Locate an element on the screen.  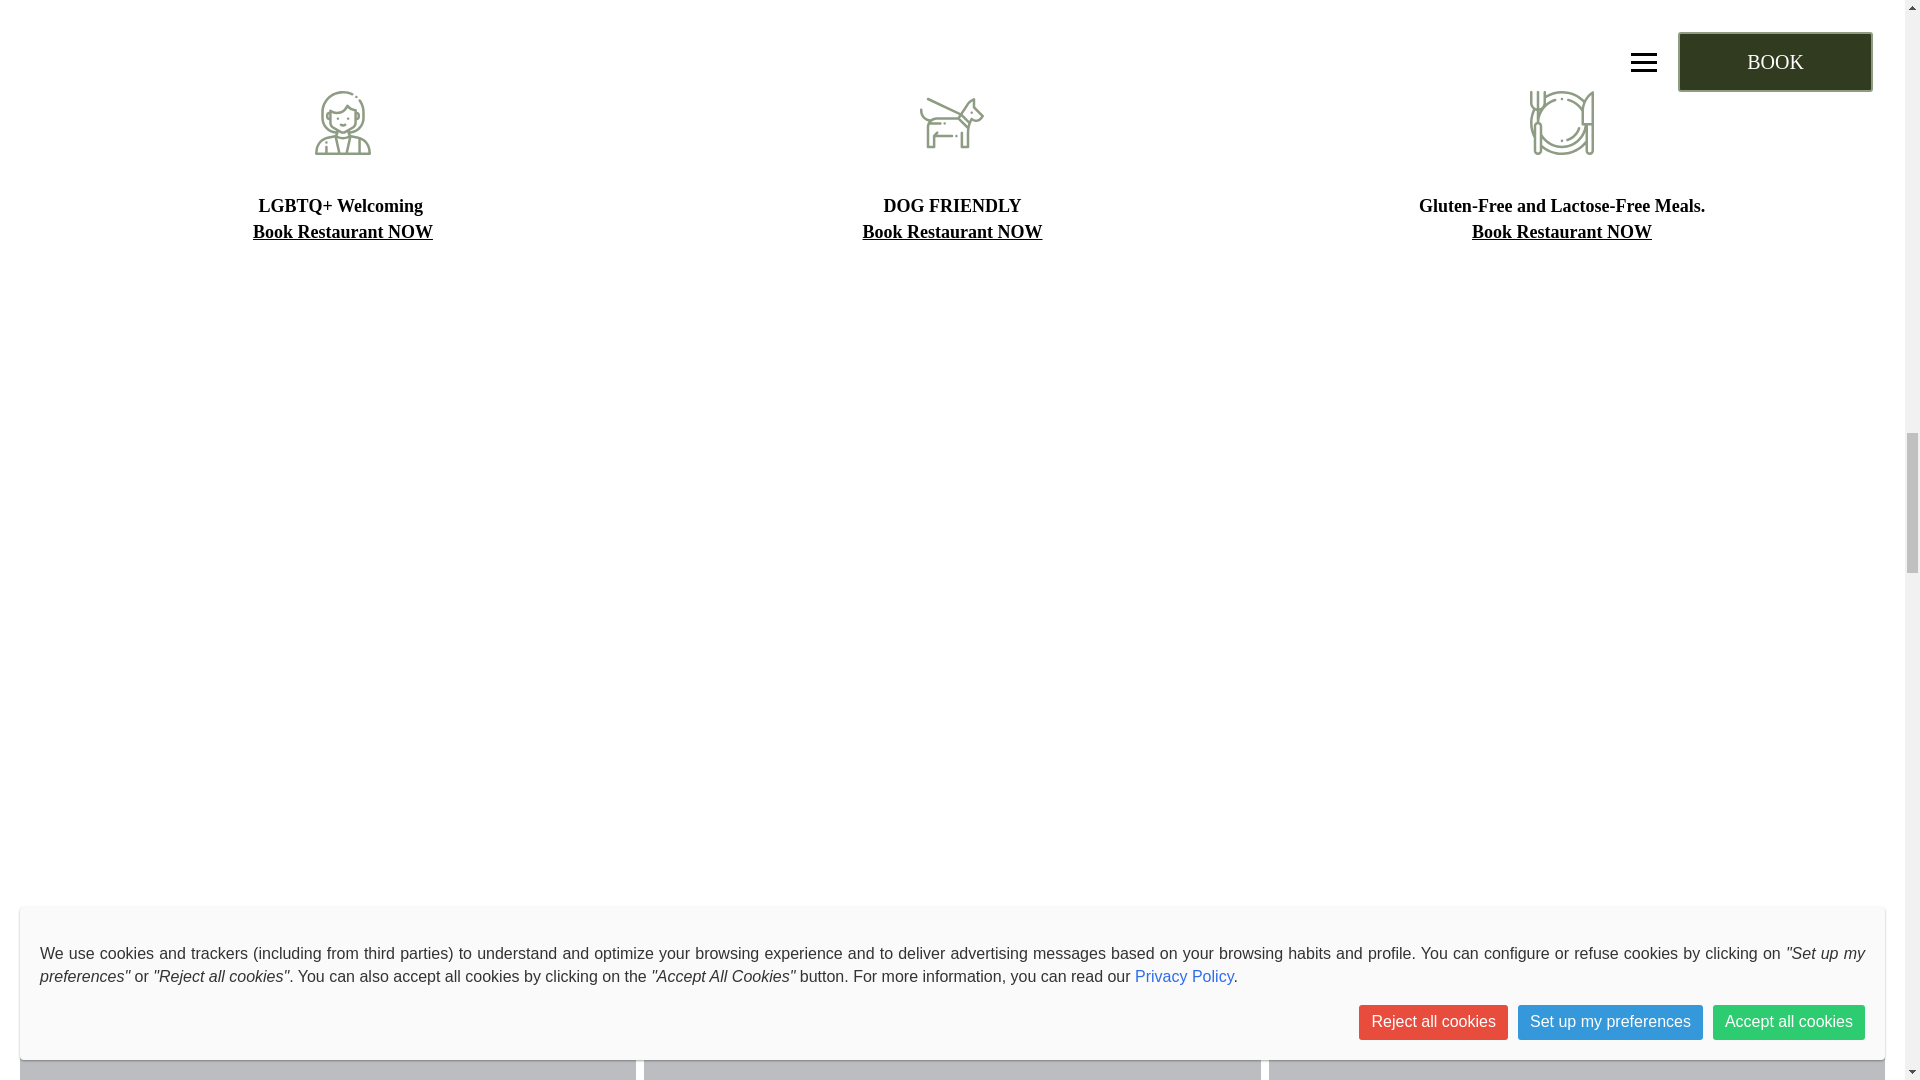
Book Restaurant NOW is located at coordinates (952, 232).